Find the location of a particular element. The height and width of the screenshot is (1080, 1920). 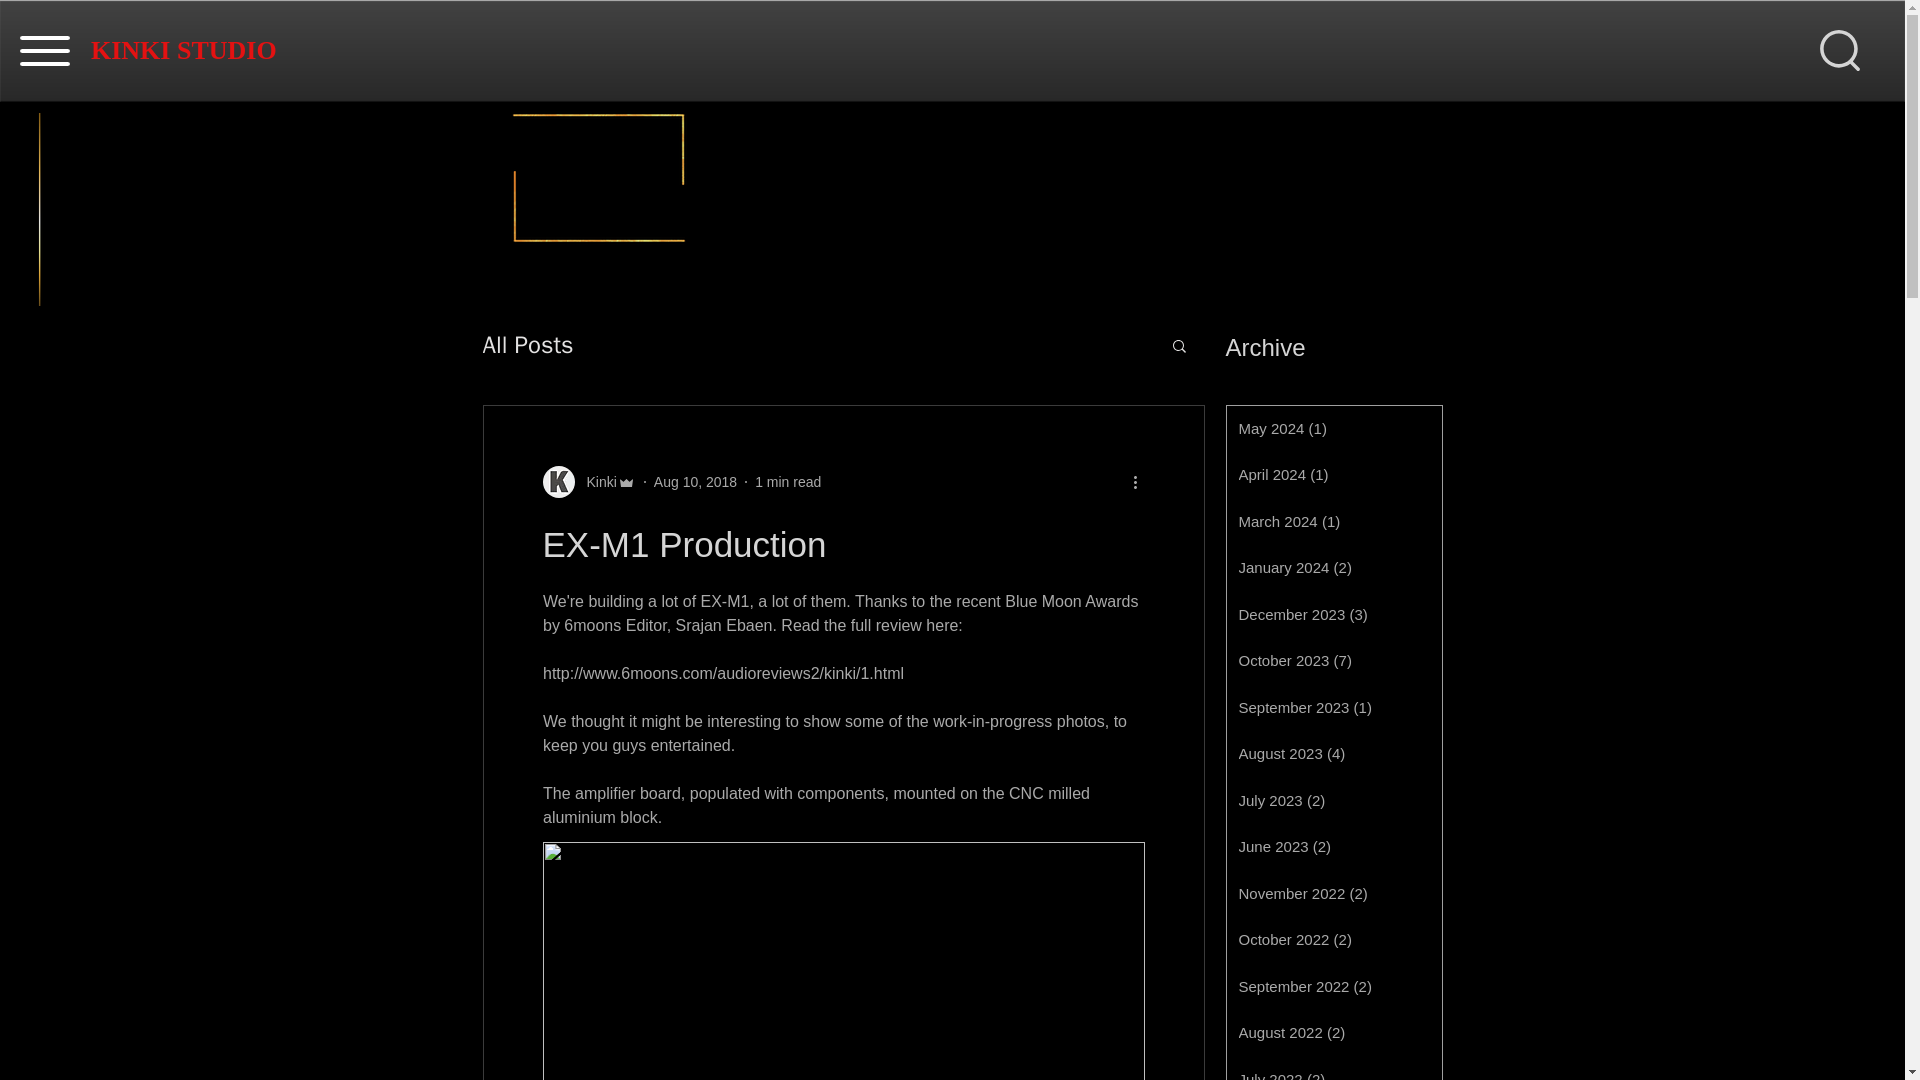

Kinki is located at coordinates (595, 482).